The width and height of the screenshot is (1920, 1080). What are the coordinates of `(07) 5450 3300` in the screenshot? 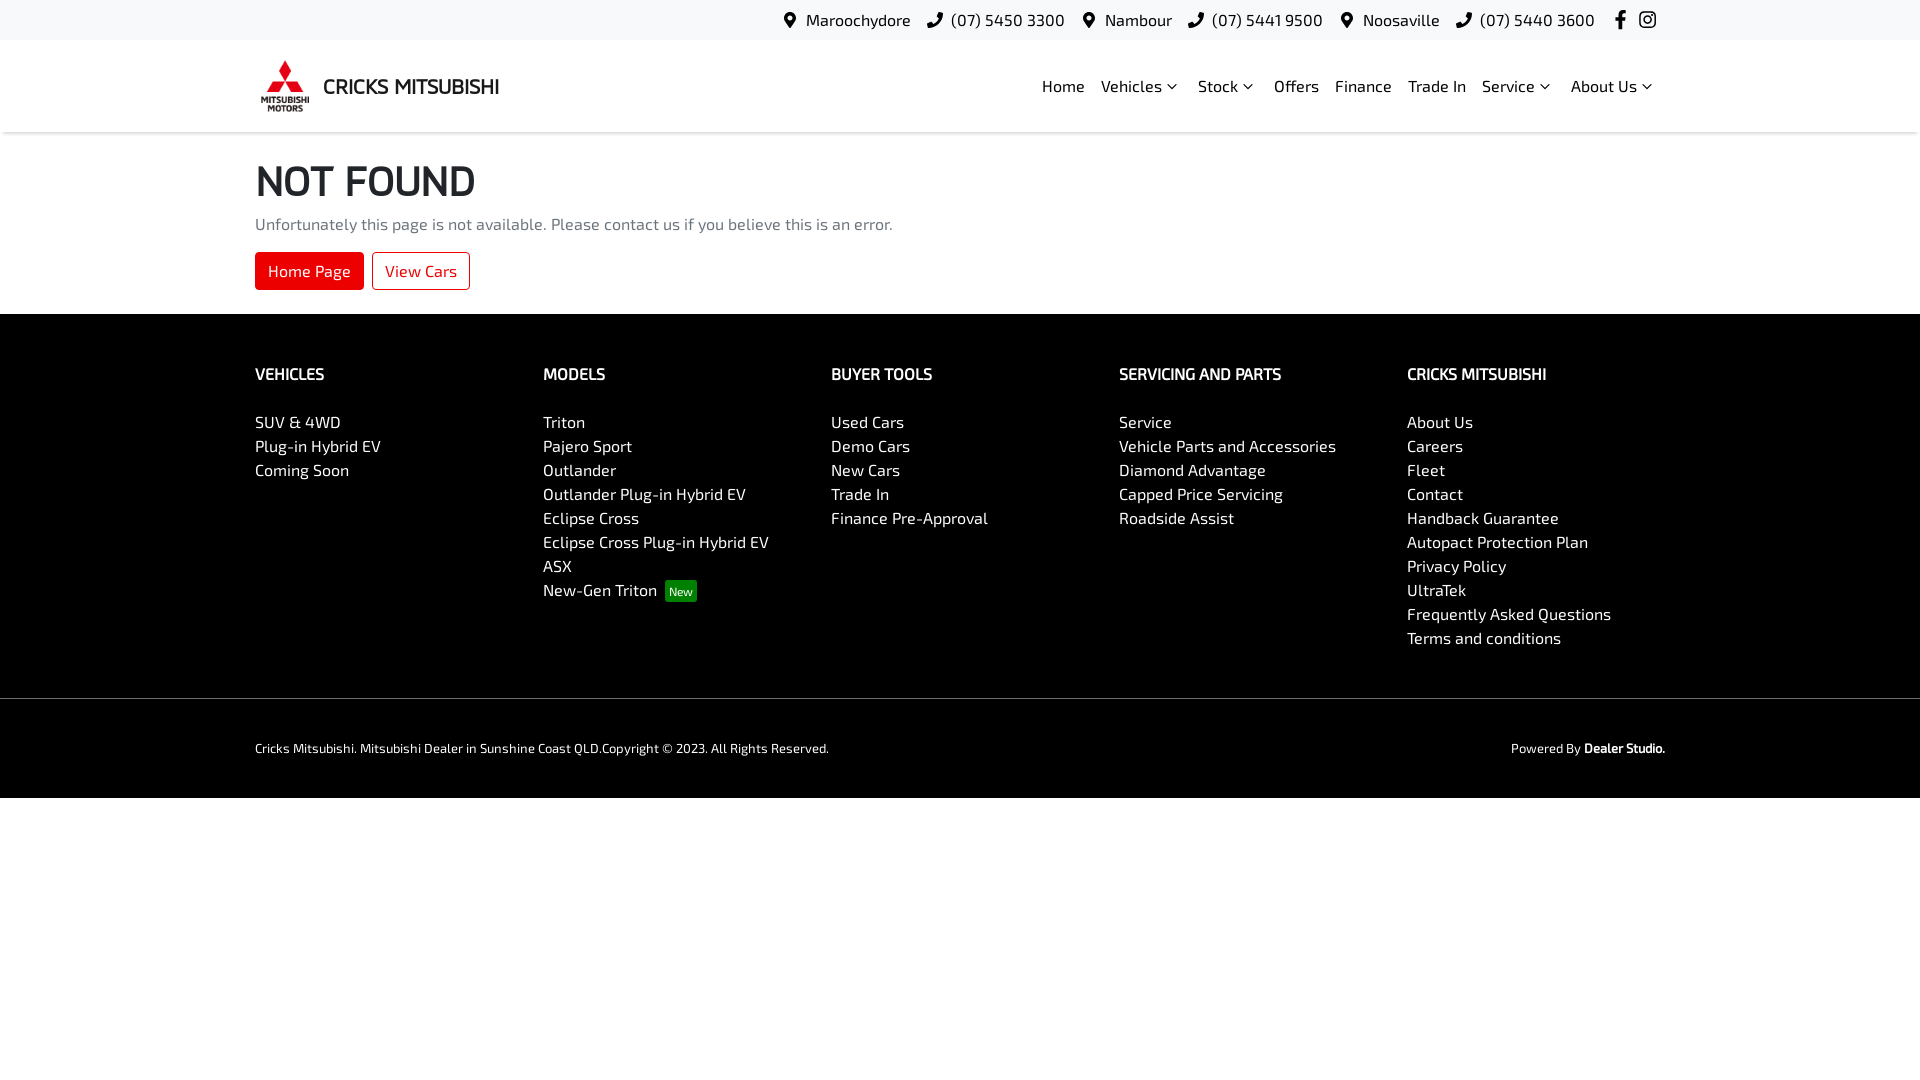 It's located at (1008, 20).